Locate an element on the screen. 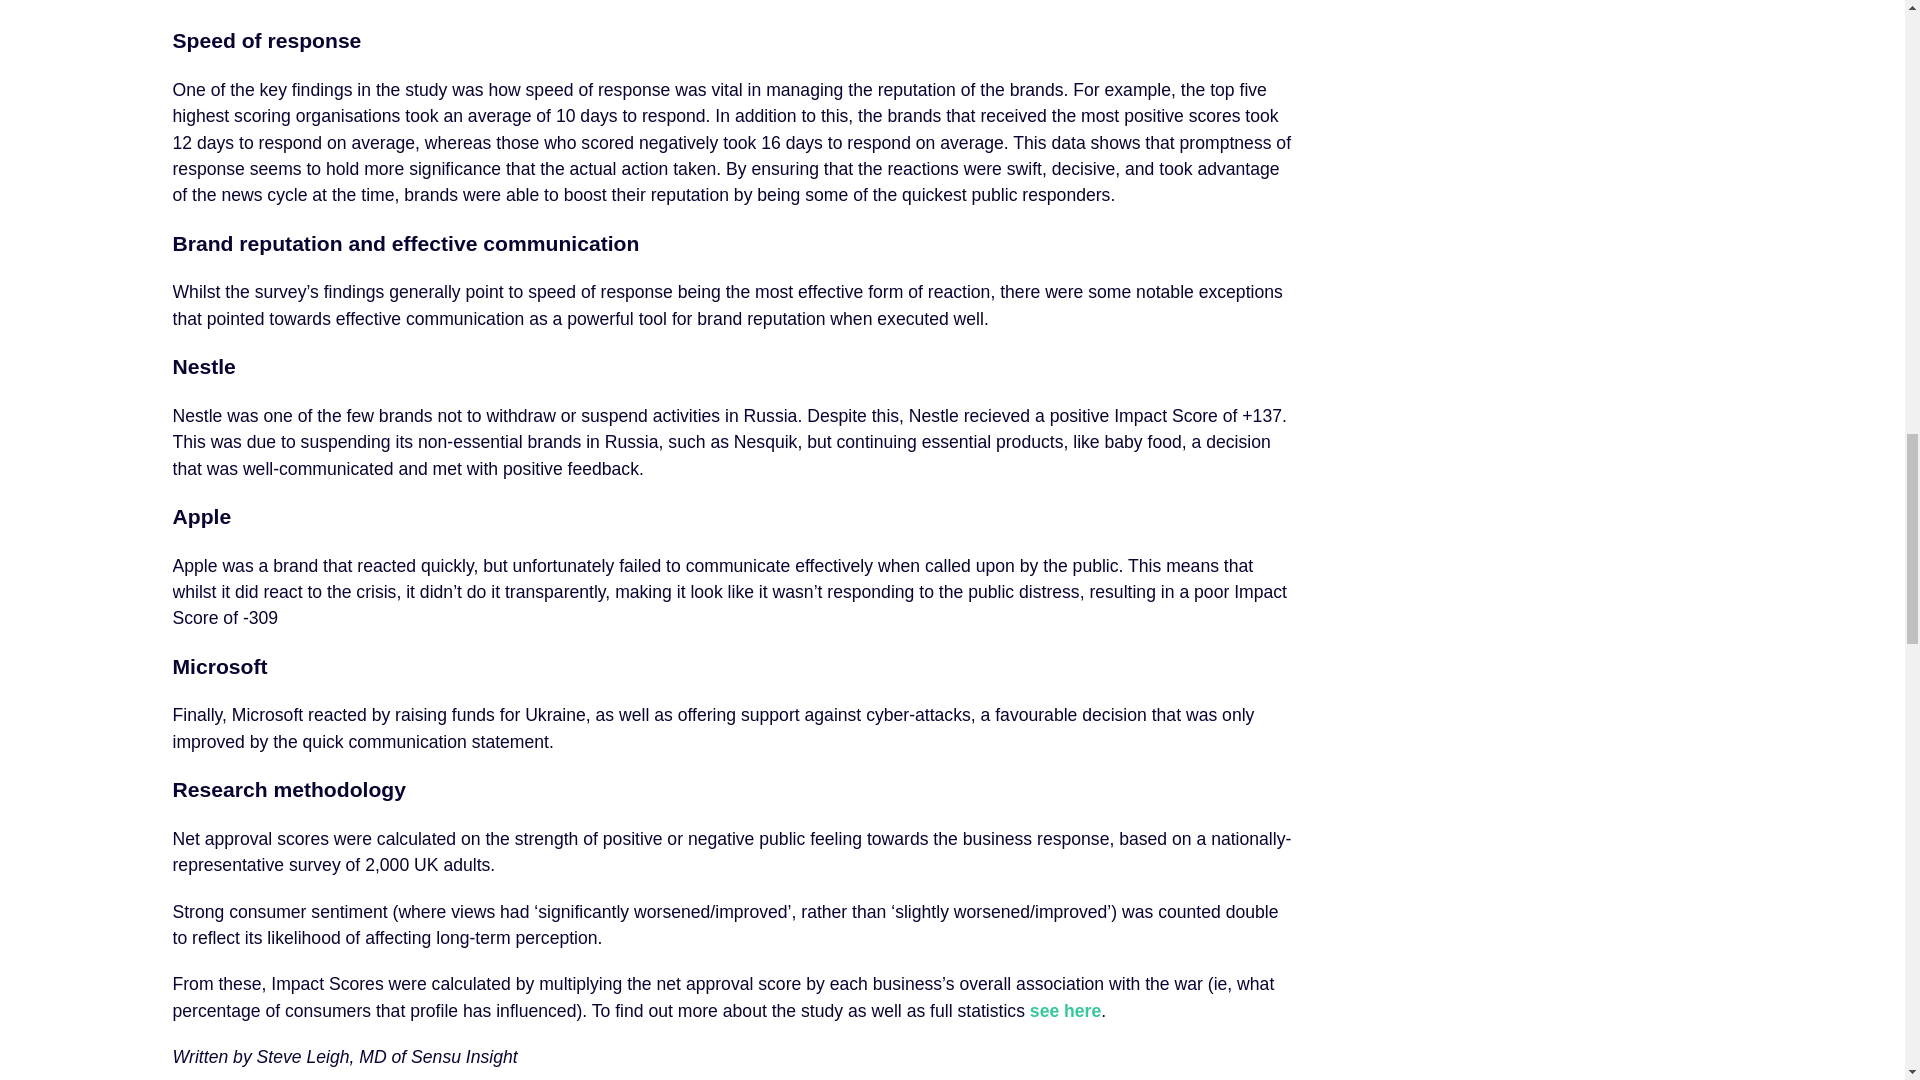 Image resolution: width=1920 pixels, height=1080 pixels. see here is located at coordinates (1064, 1010).